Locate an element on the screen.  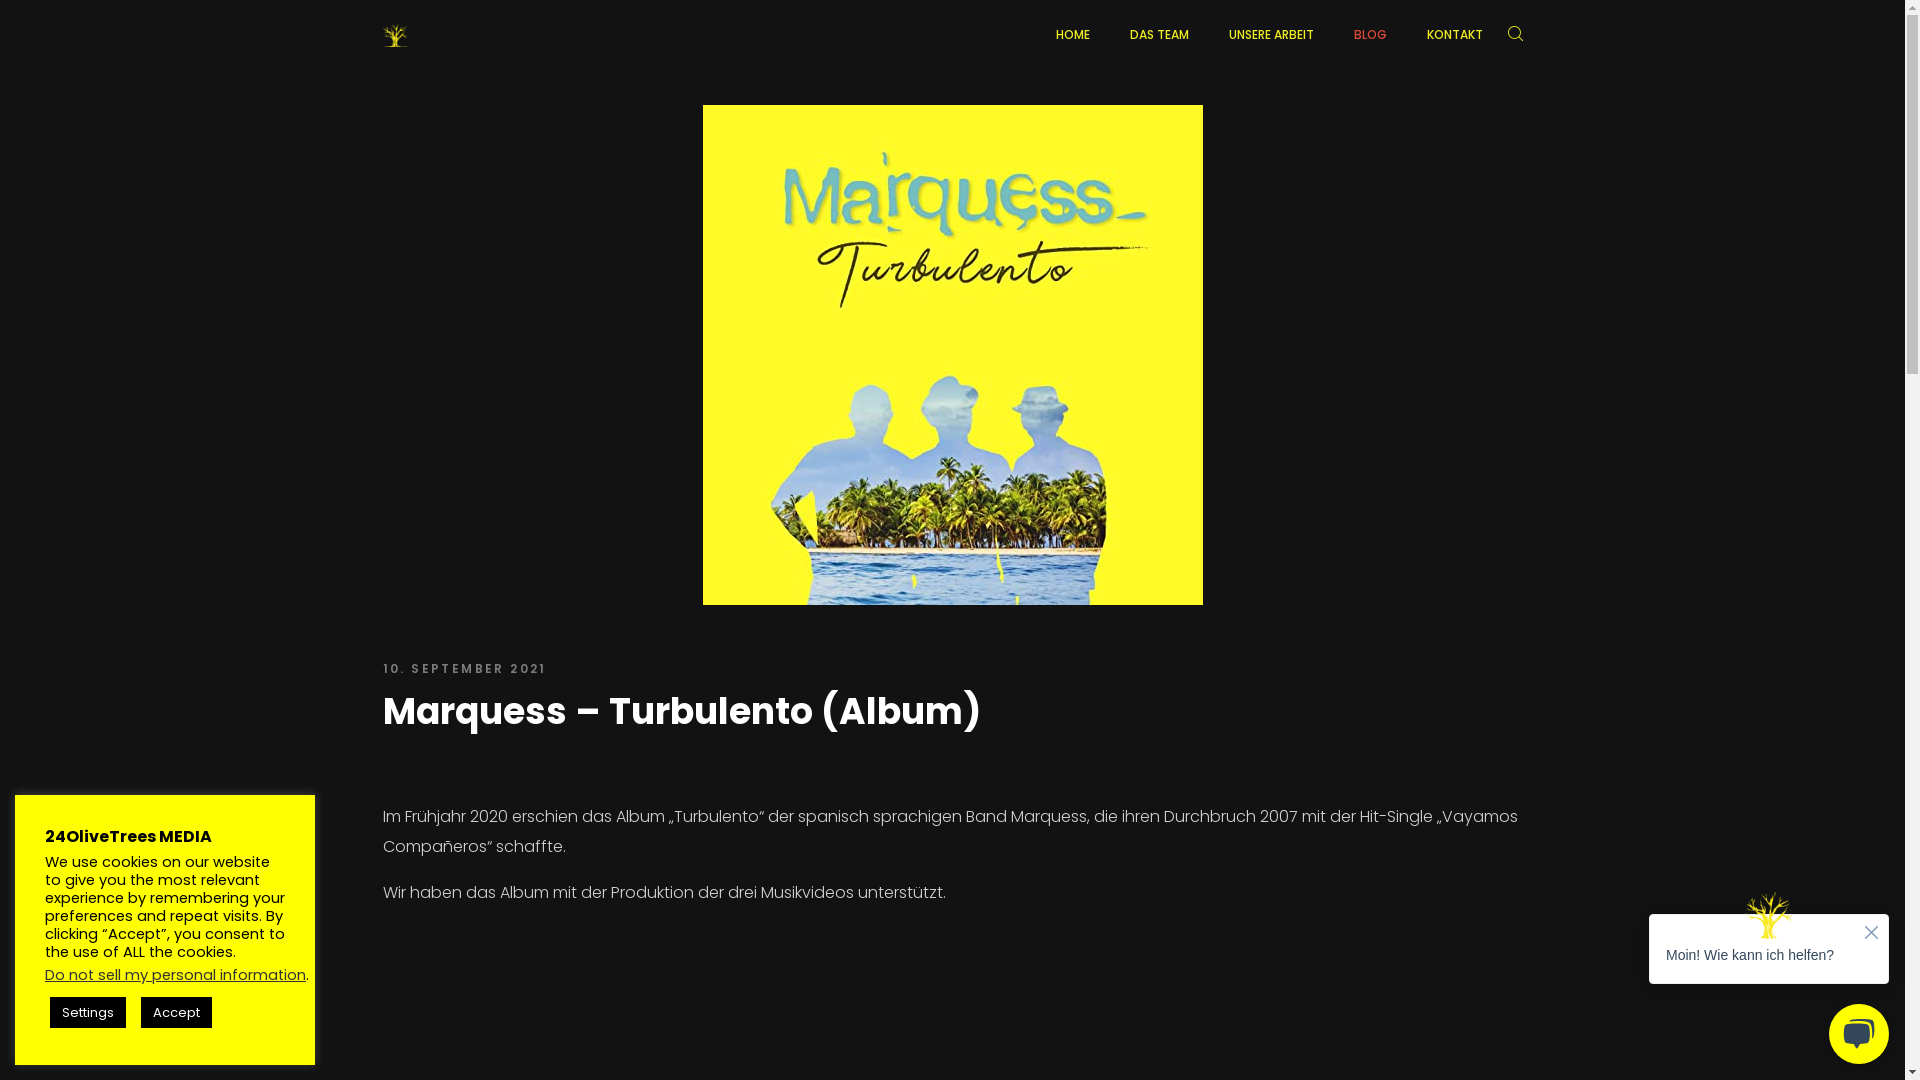
KONTAKT is located at coordinates (1454, 35).